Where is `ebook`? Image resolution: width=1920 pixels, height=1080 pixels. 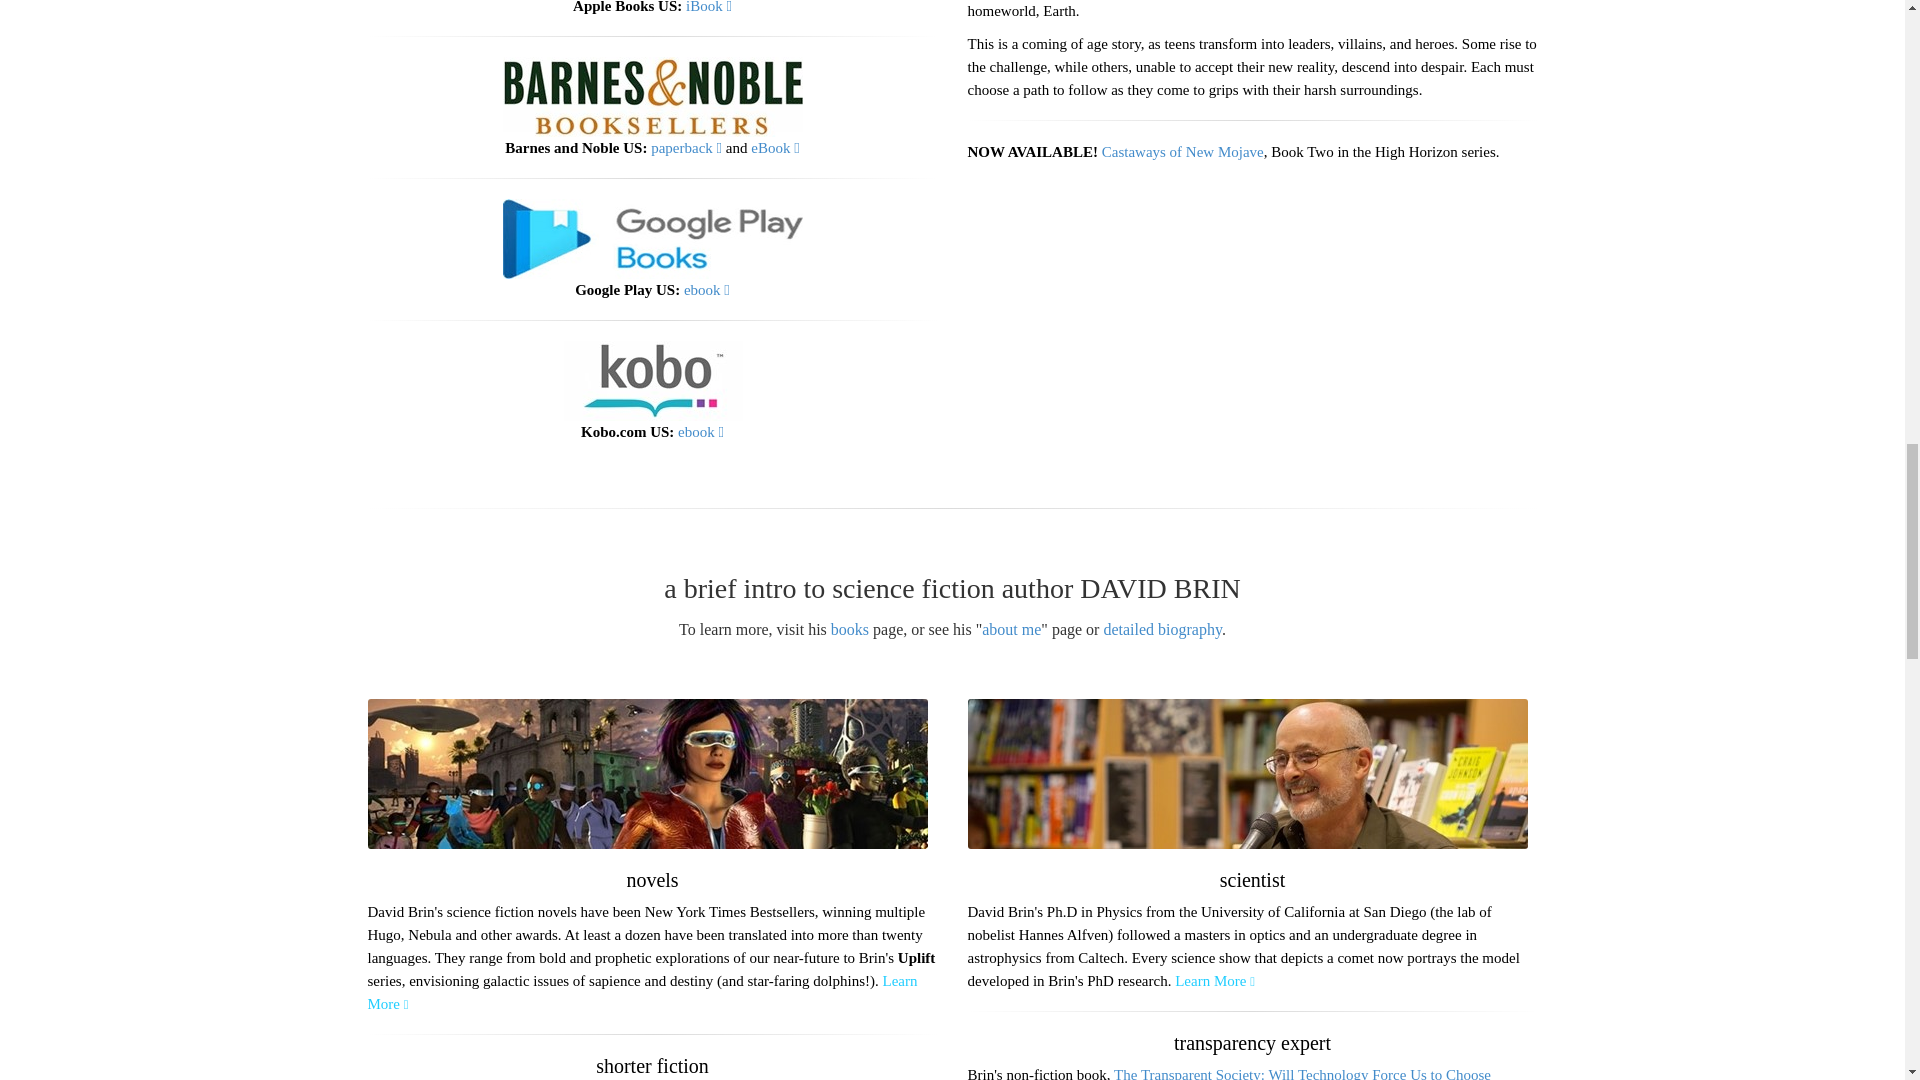 ebook is located at coordinates (700, 432).